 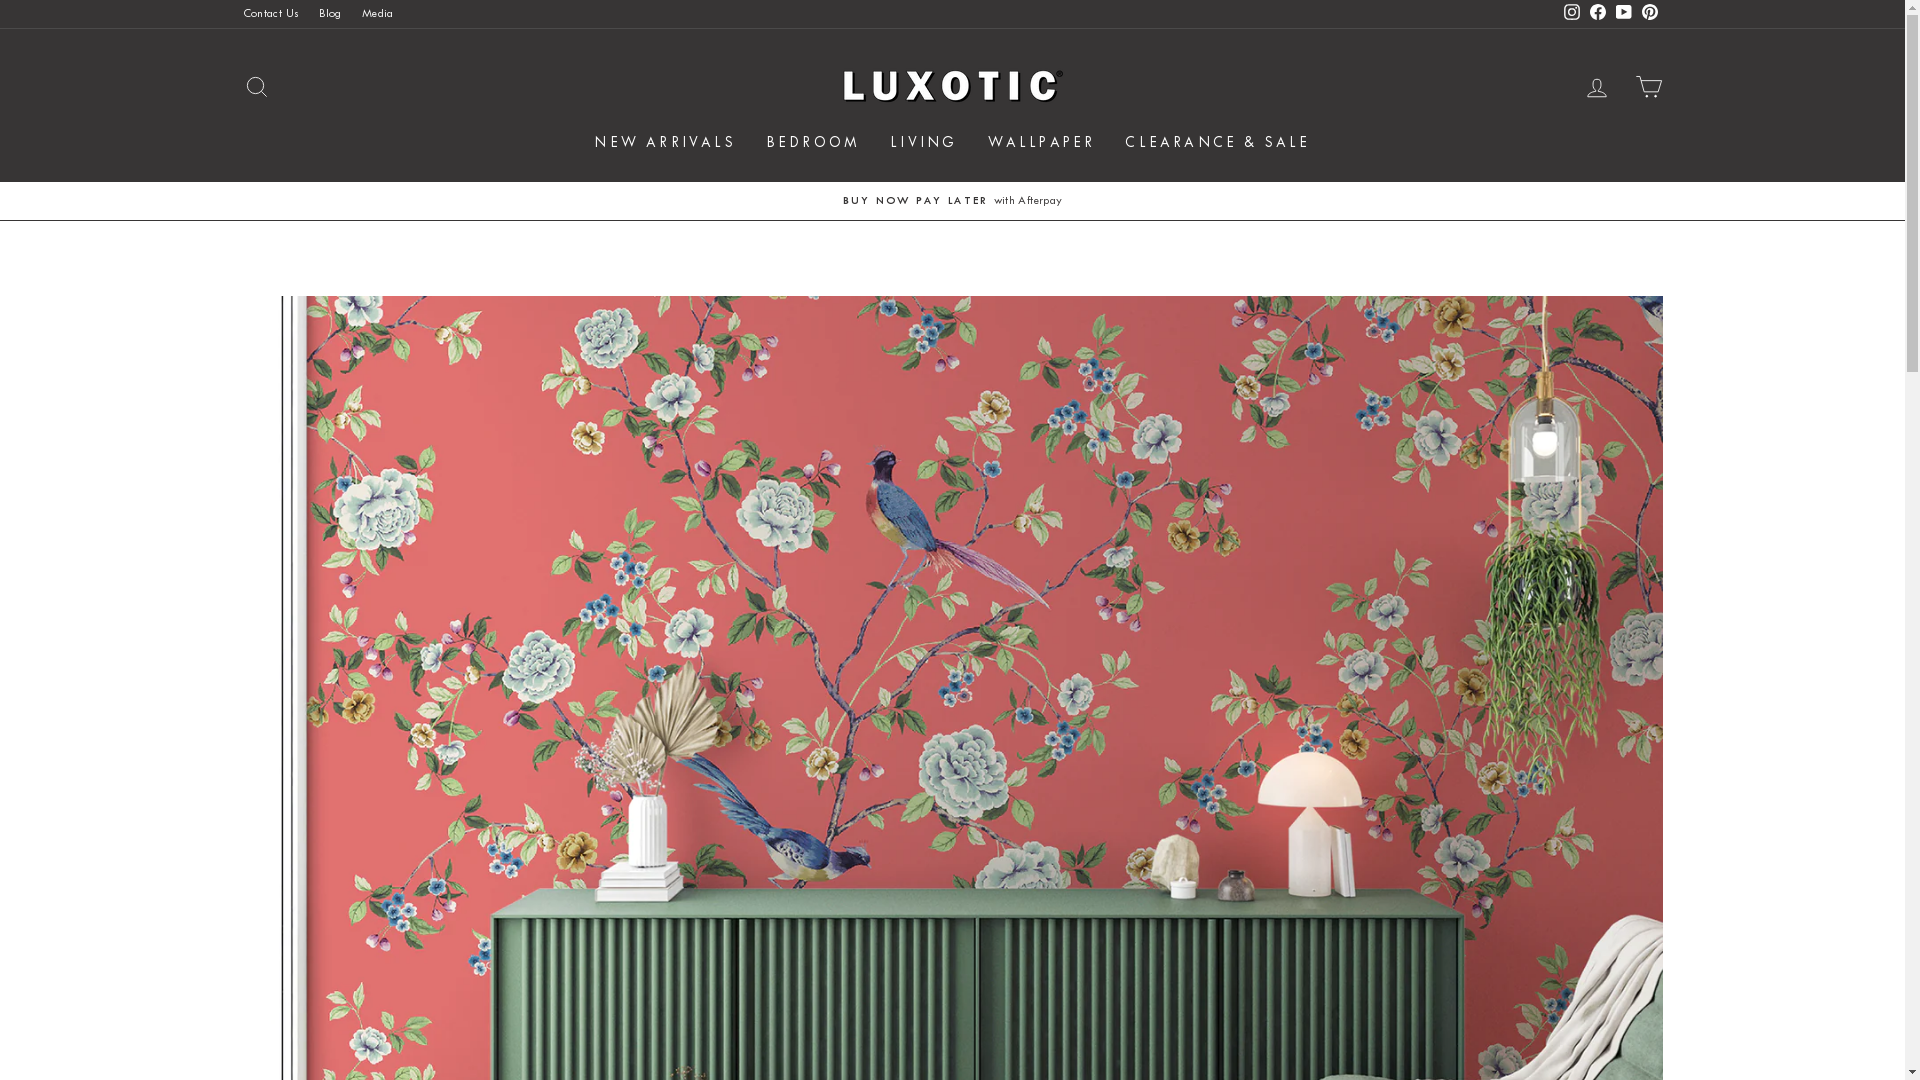 I want to click on SEARCH, so click(x=256, y=86).